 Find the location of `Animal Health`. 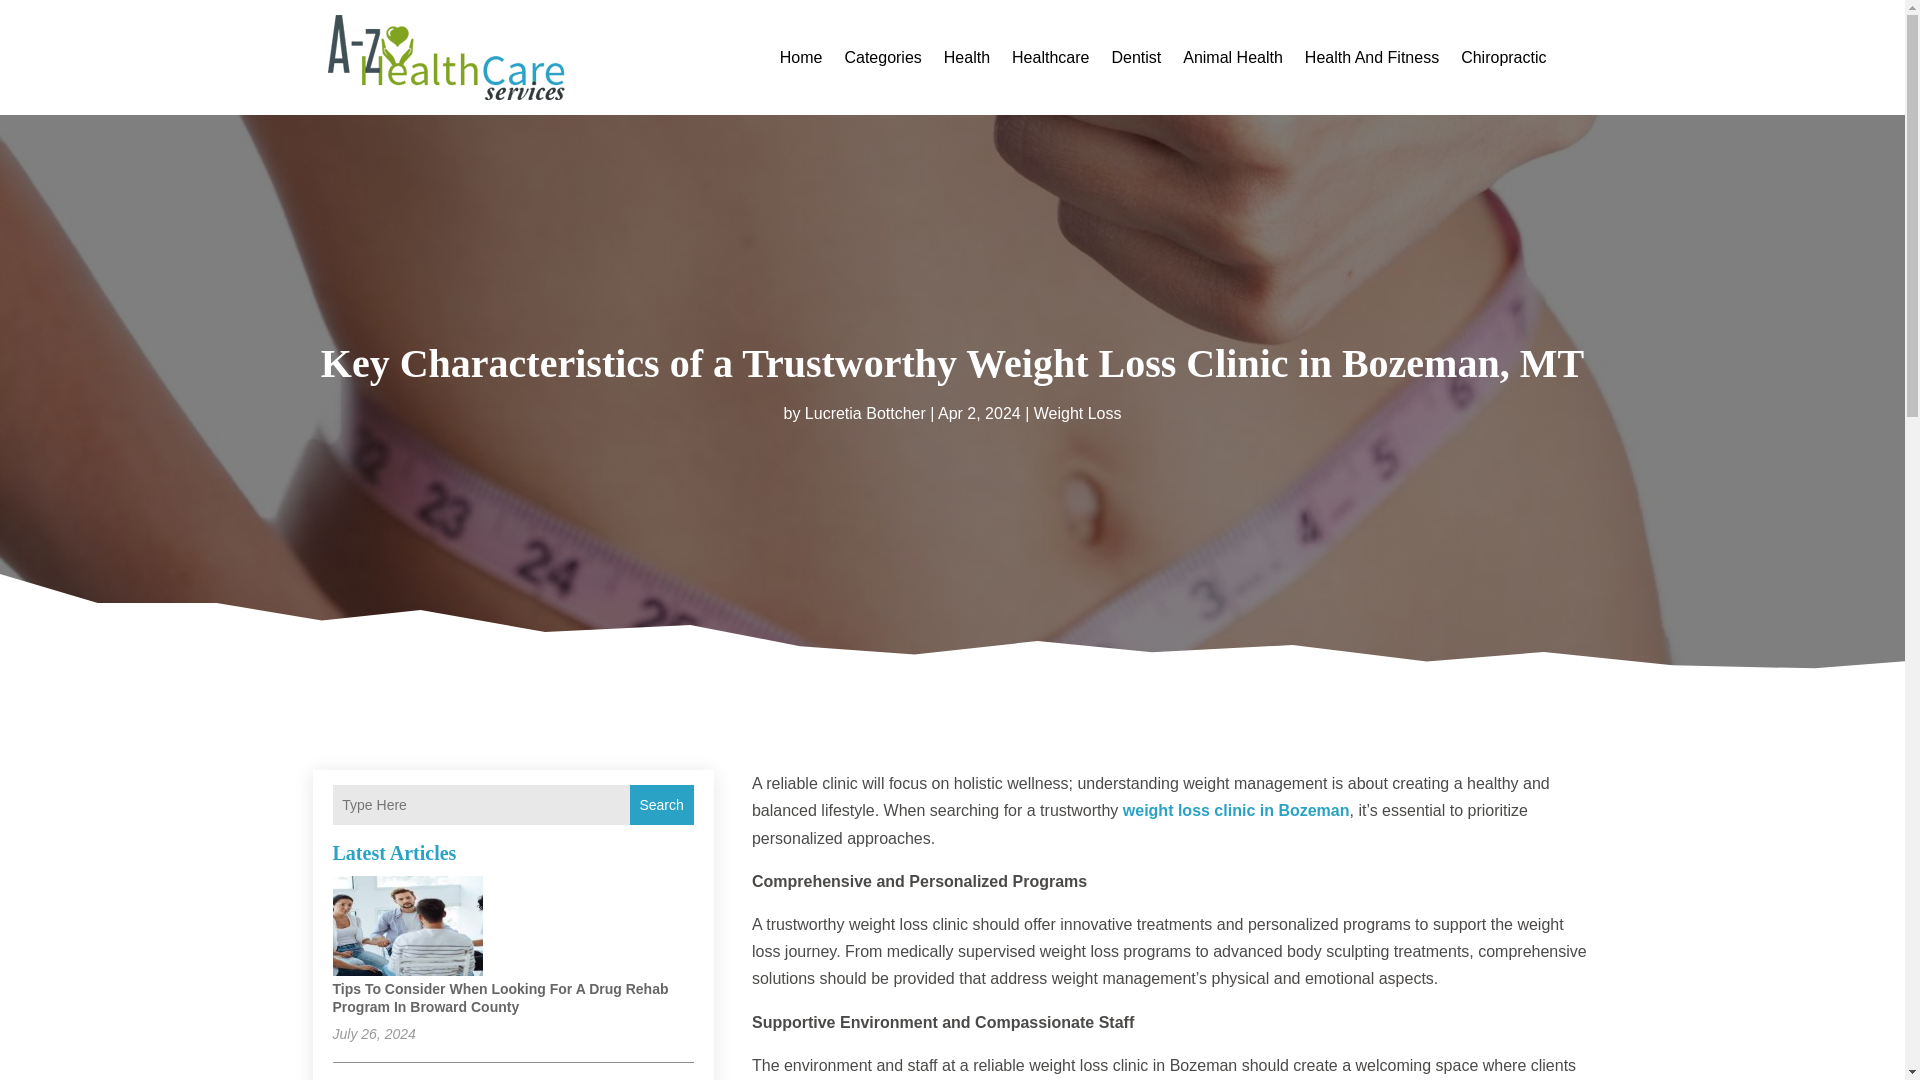

Animal Health is located at coordinates (1232, 58).